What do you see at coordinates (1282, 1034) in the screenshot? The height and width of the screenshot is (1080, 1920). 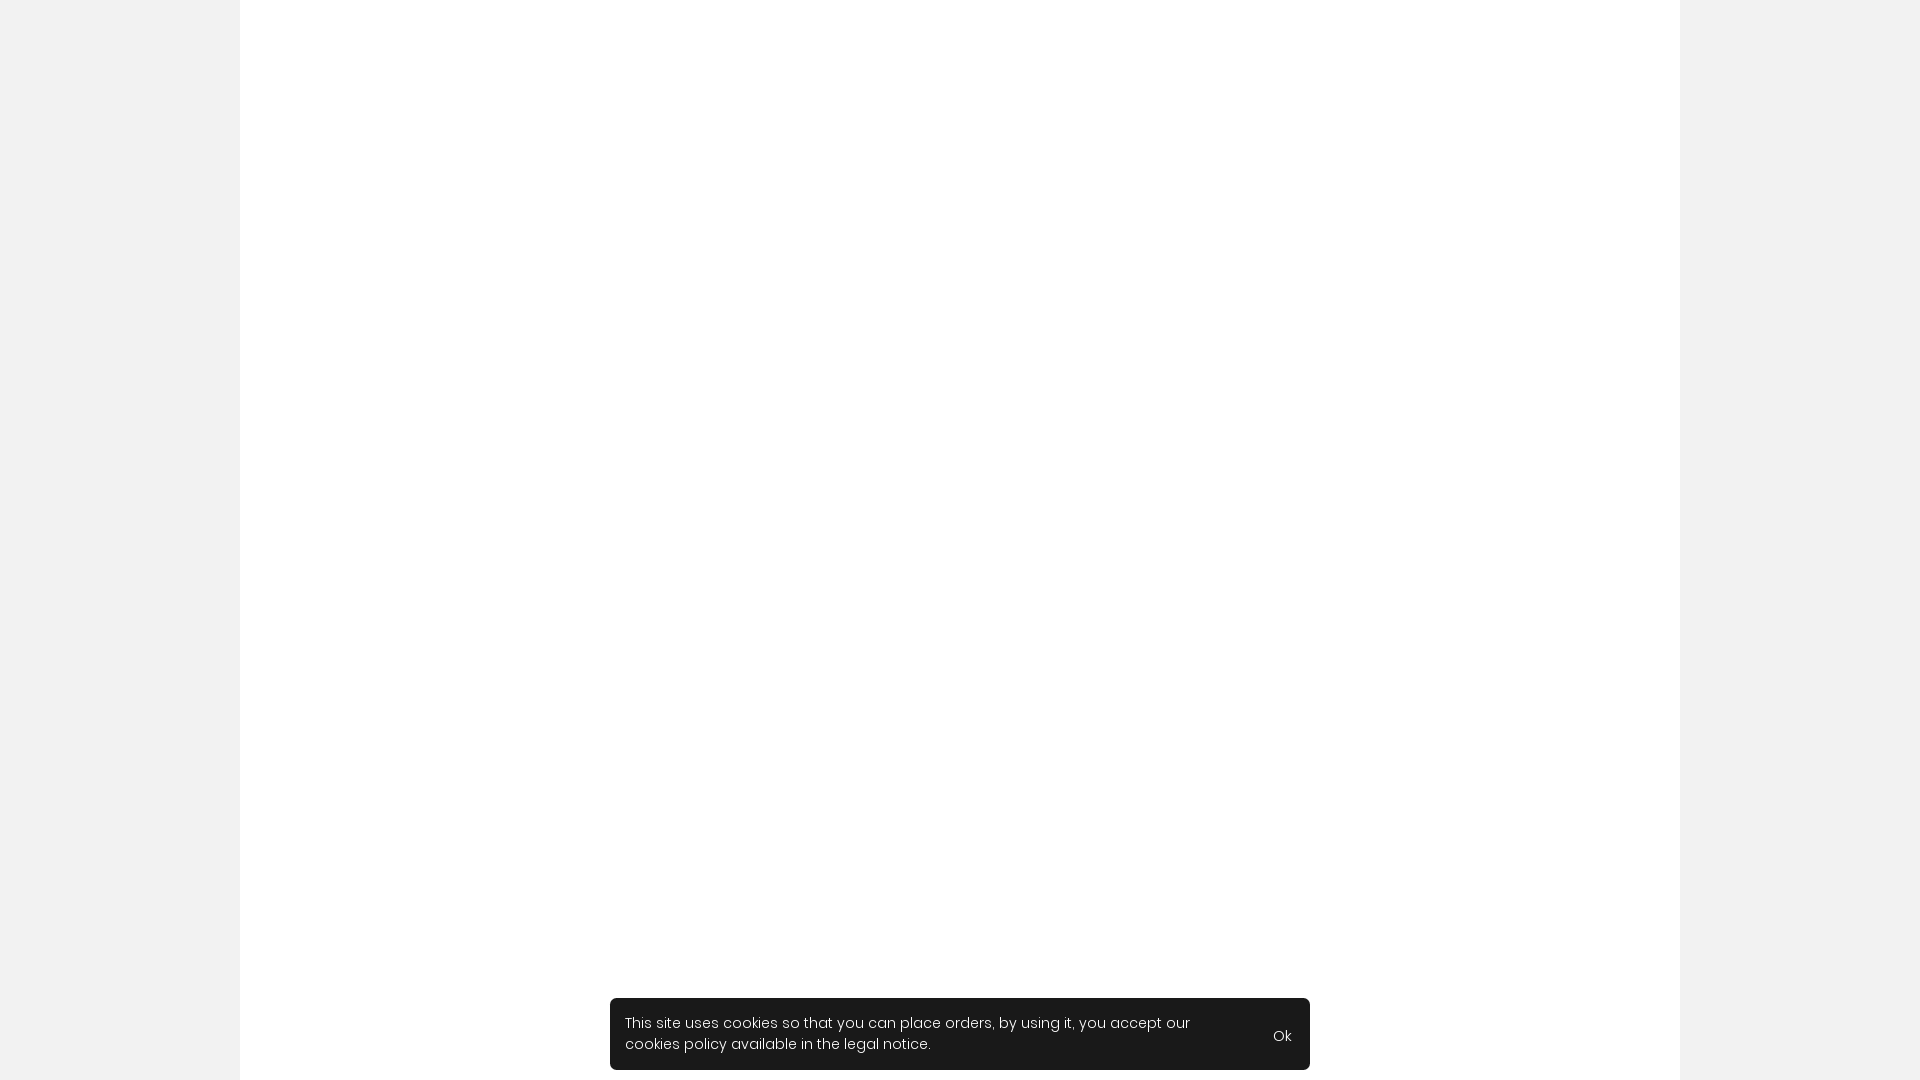 I see `Ok` at bounding box center [1282, 1034].